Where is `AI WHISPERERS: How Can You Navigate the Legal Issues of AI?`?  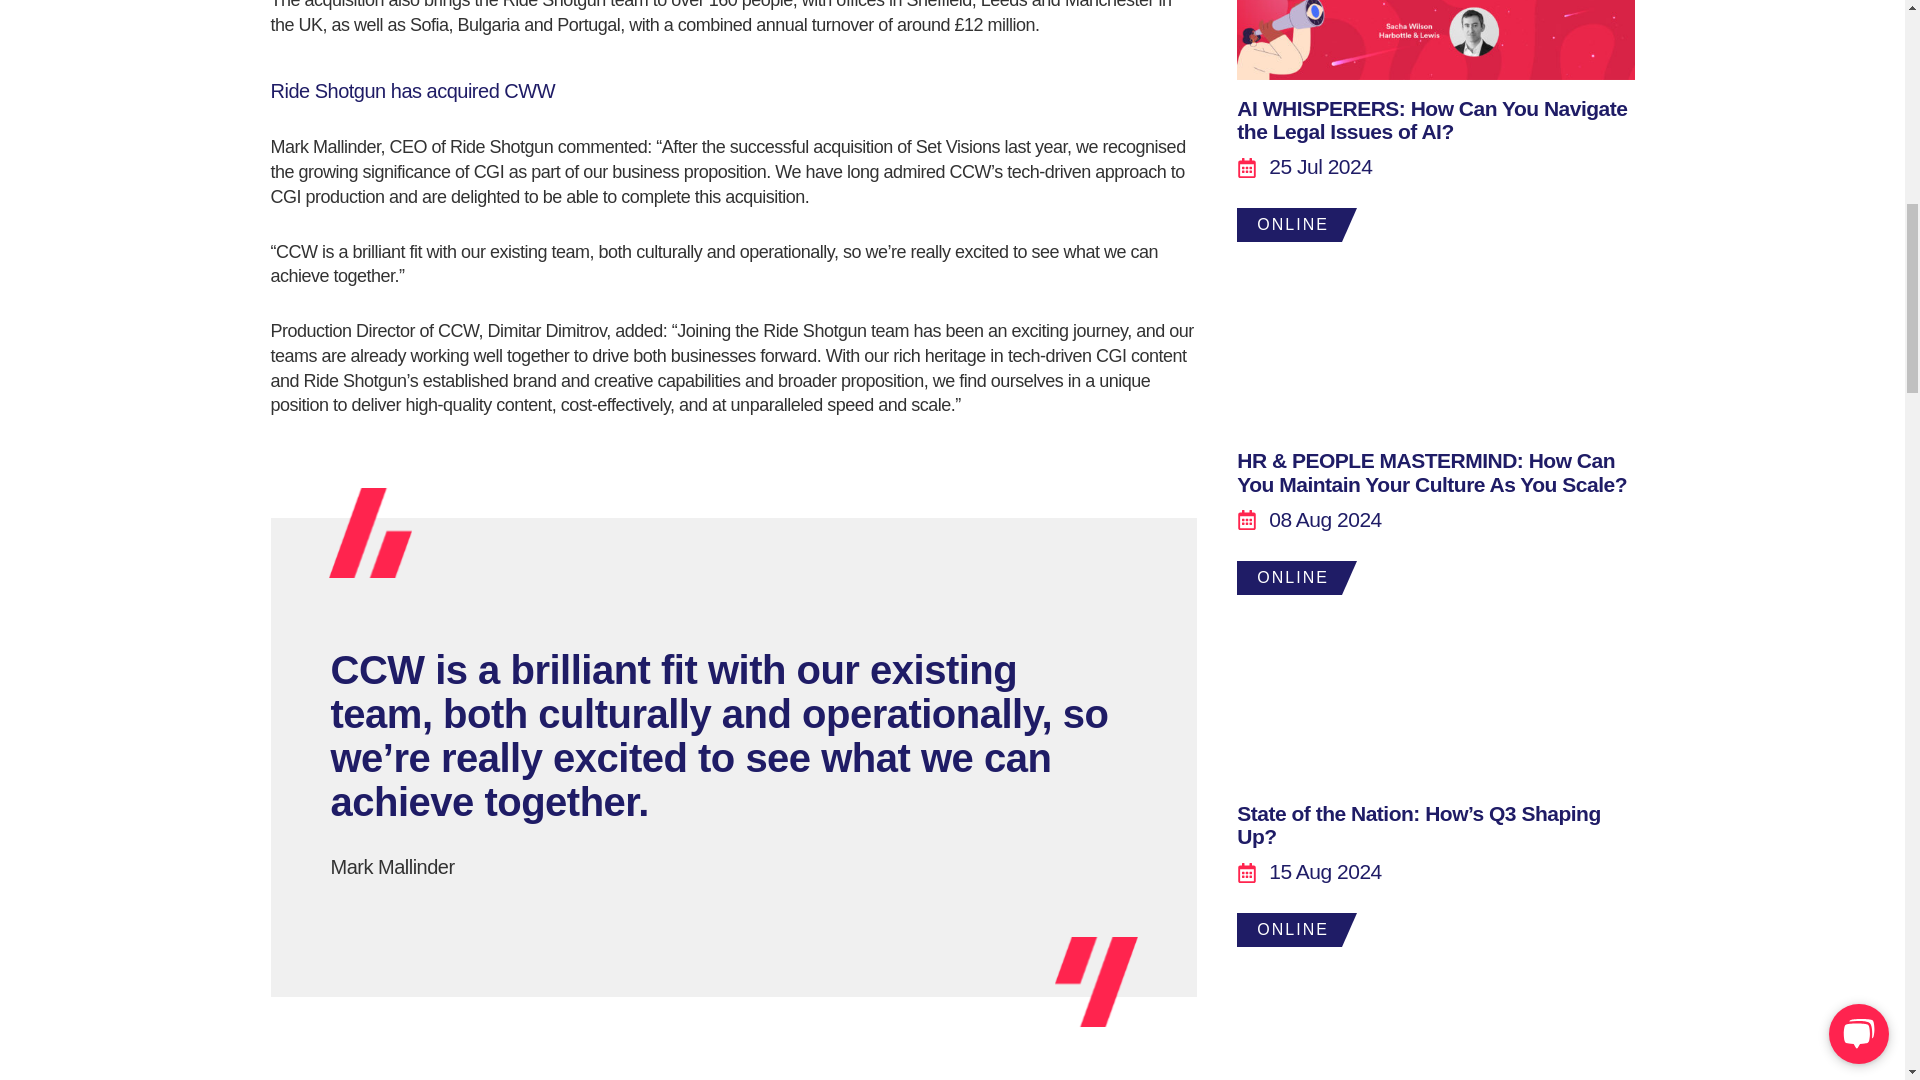
AI WHISPERERS: How Can You Navigate the Legal Issues of AI? is located at coordinates (1431, 120).